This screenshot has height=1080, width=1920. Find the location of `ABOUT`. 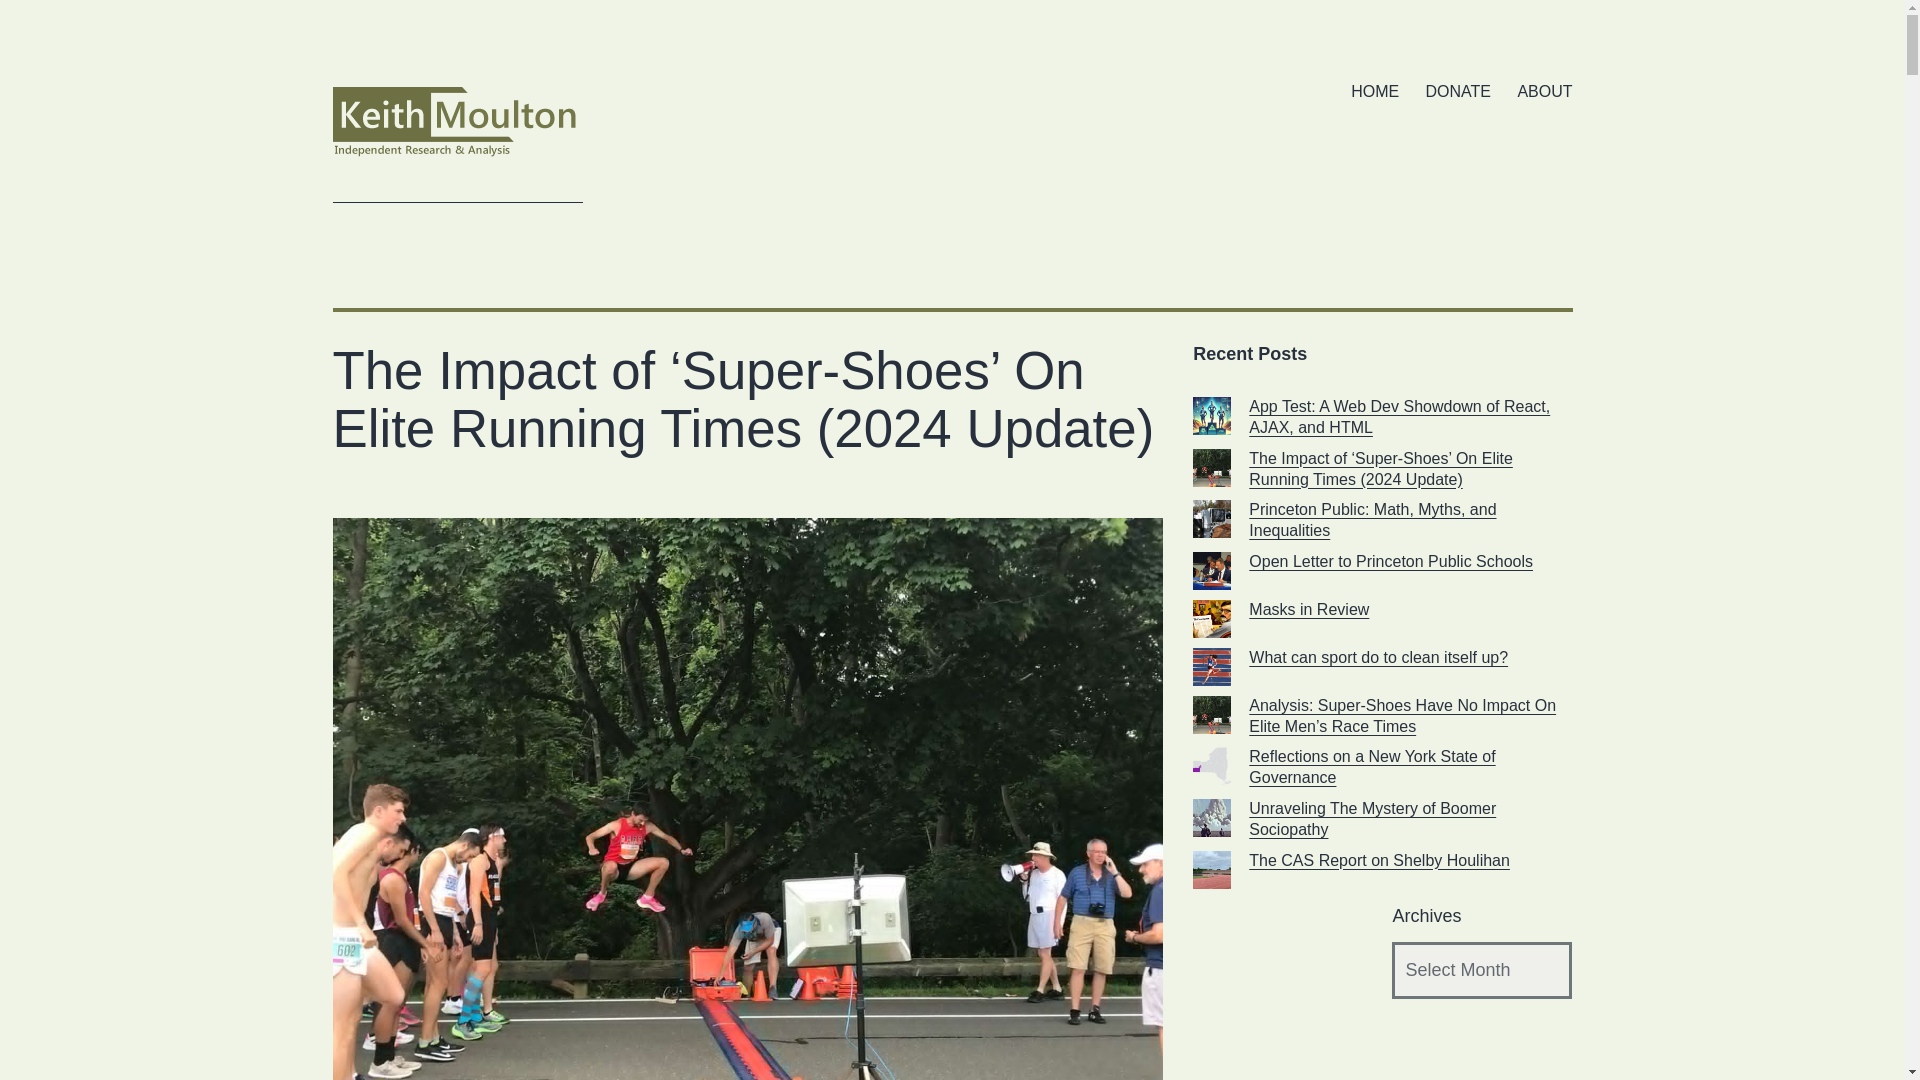

ABOUT is located at coordinates (1544, 92).